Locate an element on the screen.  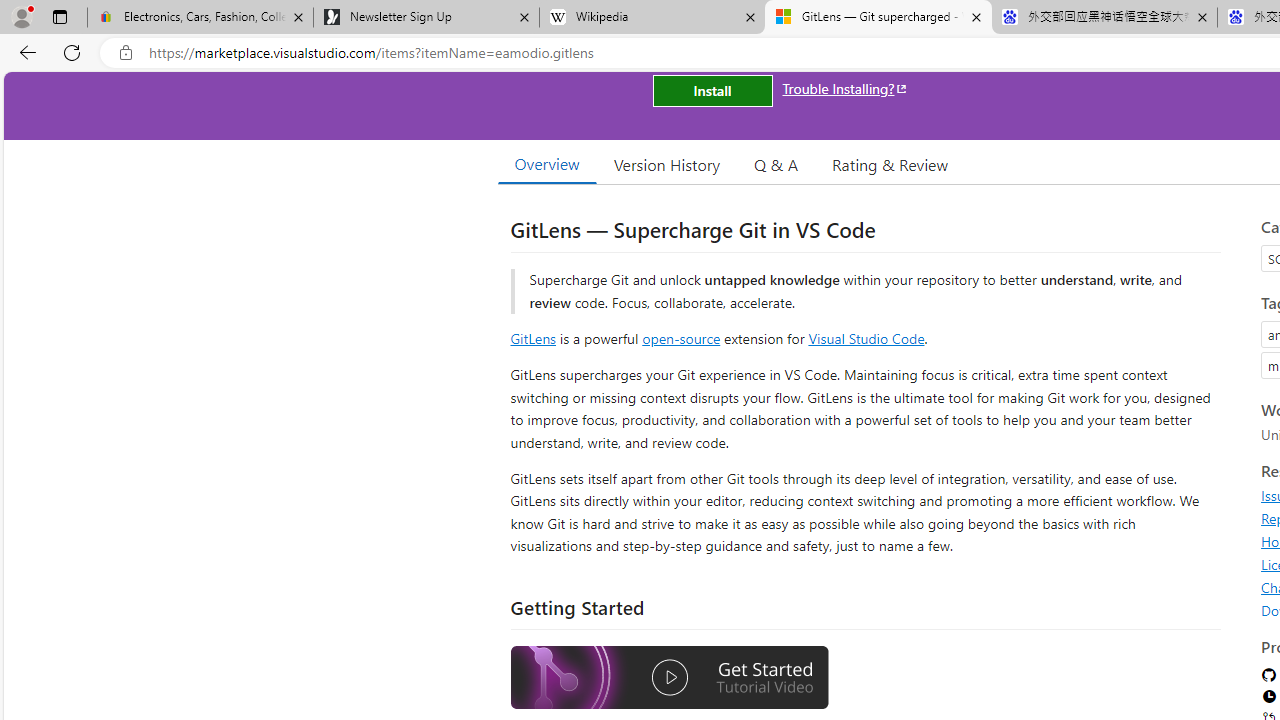
Version History is located at coordinates (667, 164).